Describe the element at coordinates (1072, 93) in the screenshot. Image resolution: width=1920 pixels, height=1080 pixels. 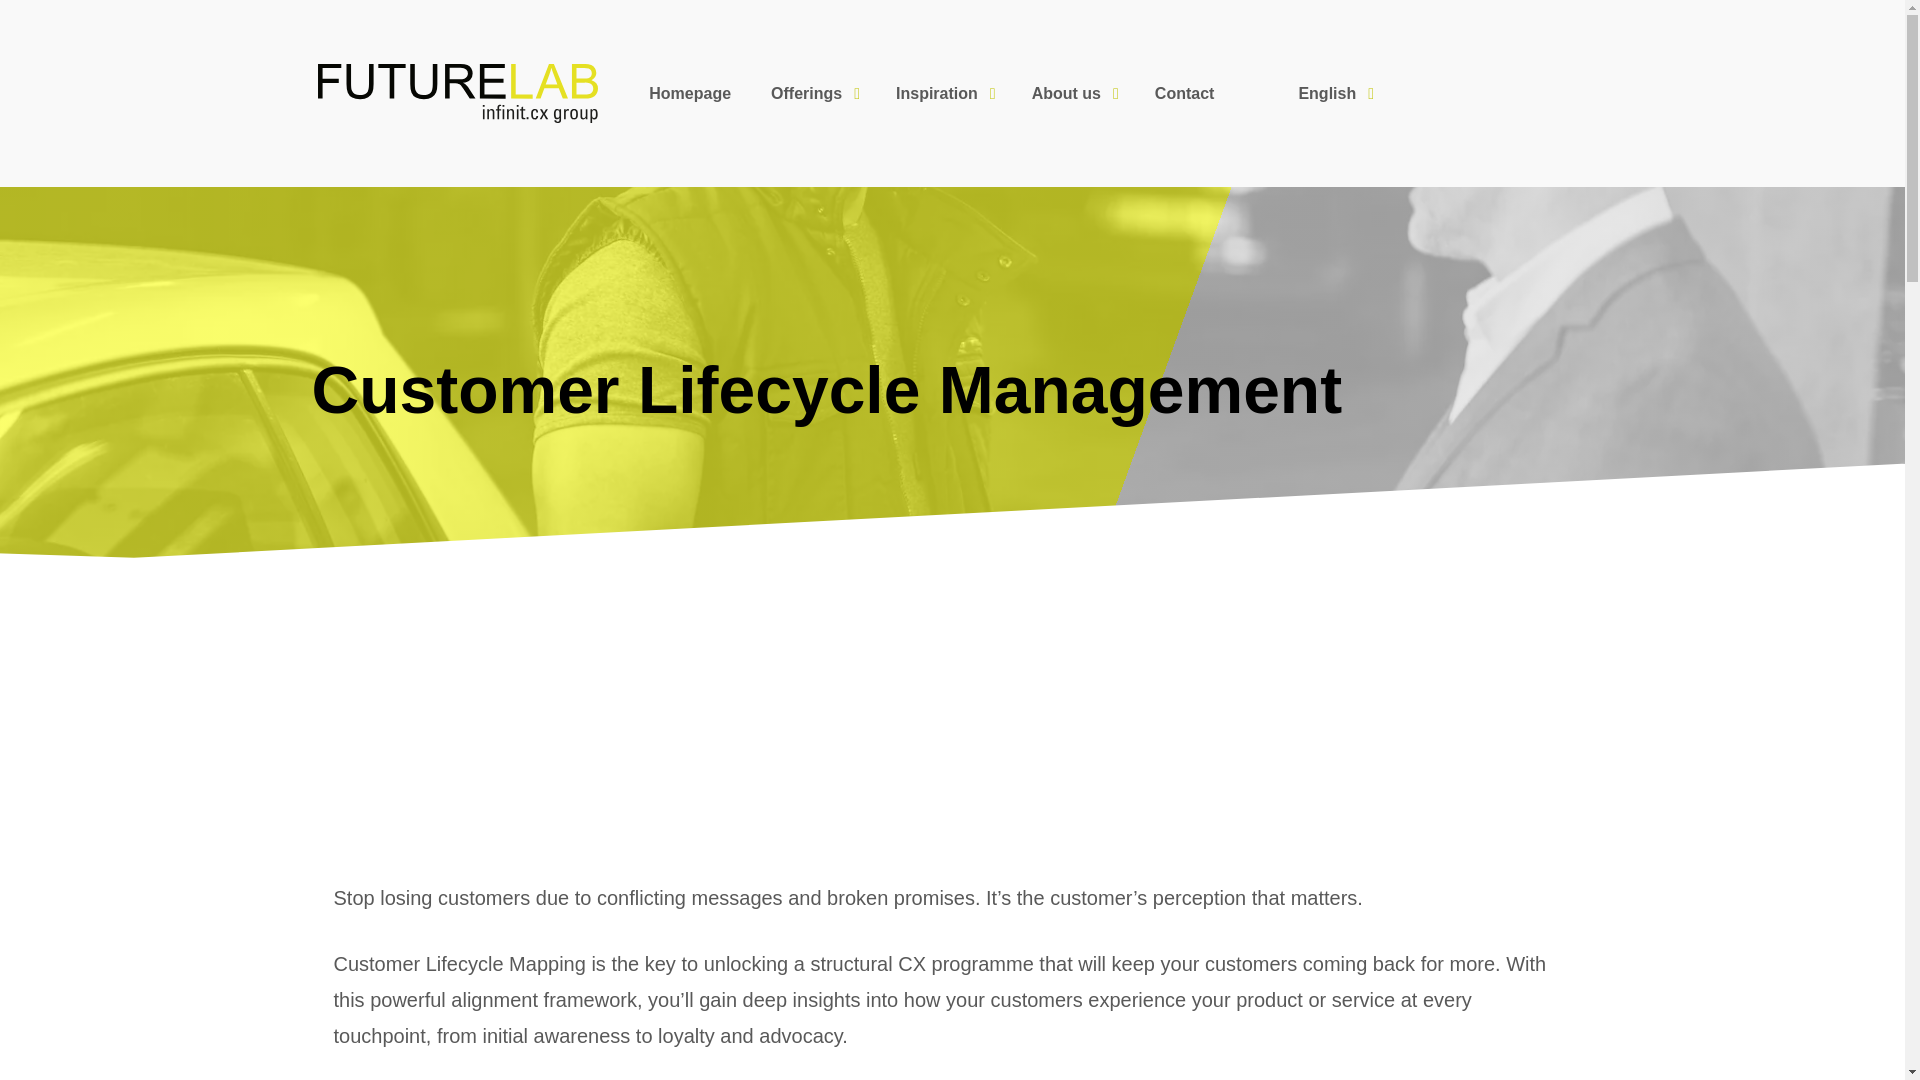
I see `About us` at that location.